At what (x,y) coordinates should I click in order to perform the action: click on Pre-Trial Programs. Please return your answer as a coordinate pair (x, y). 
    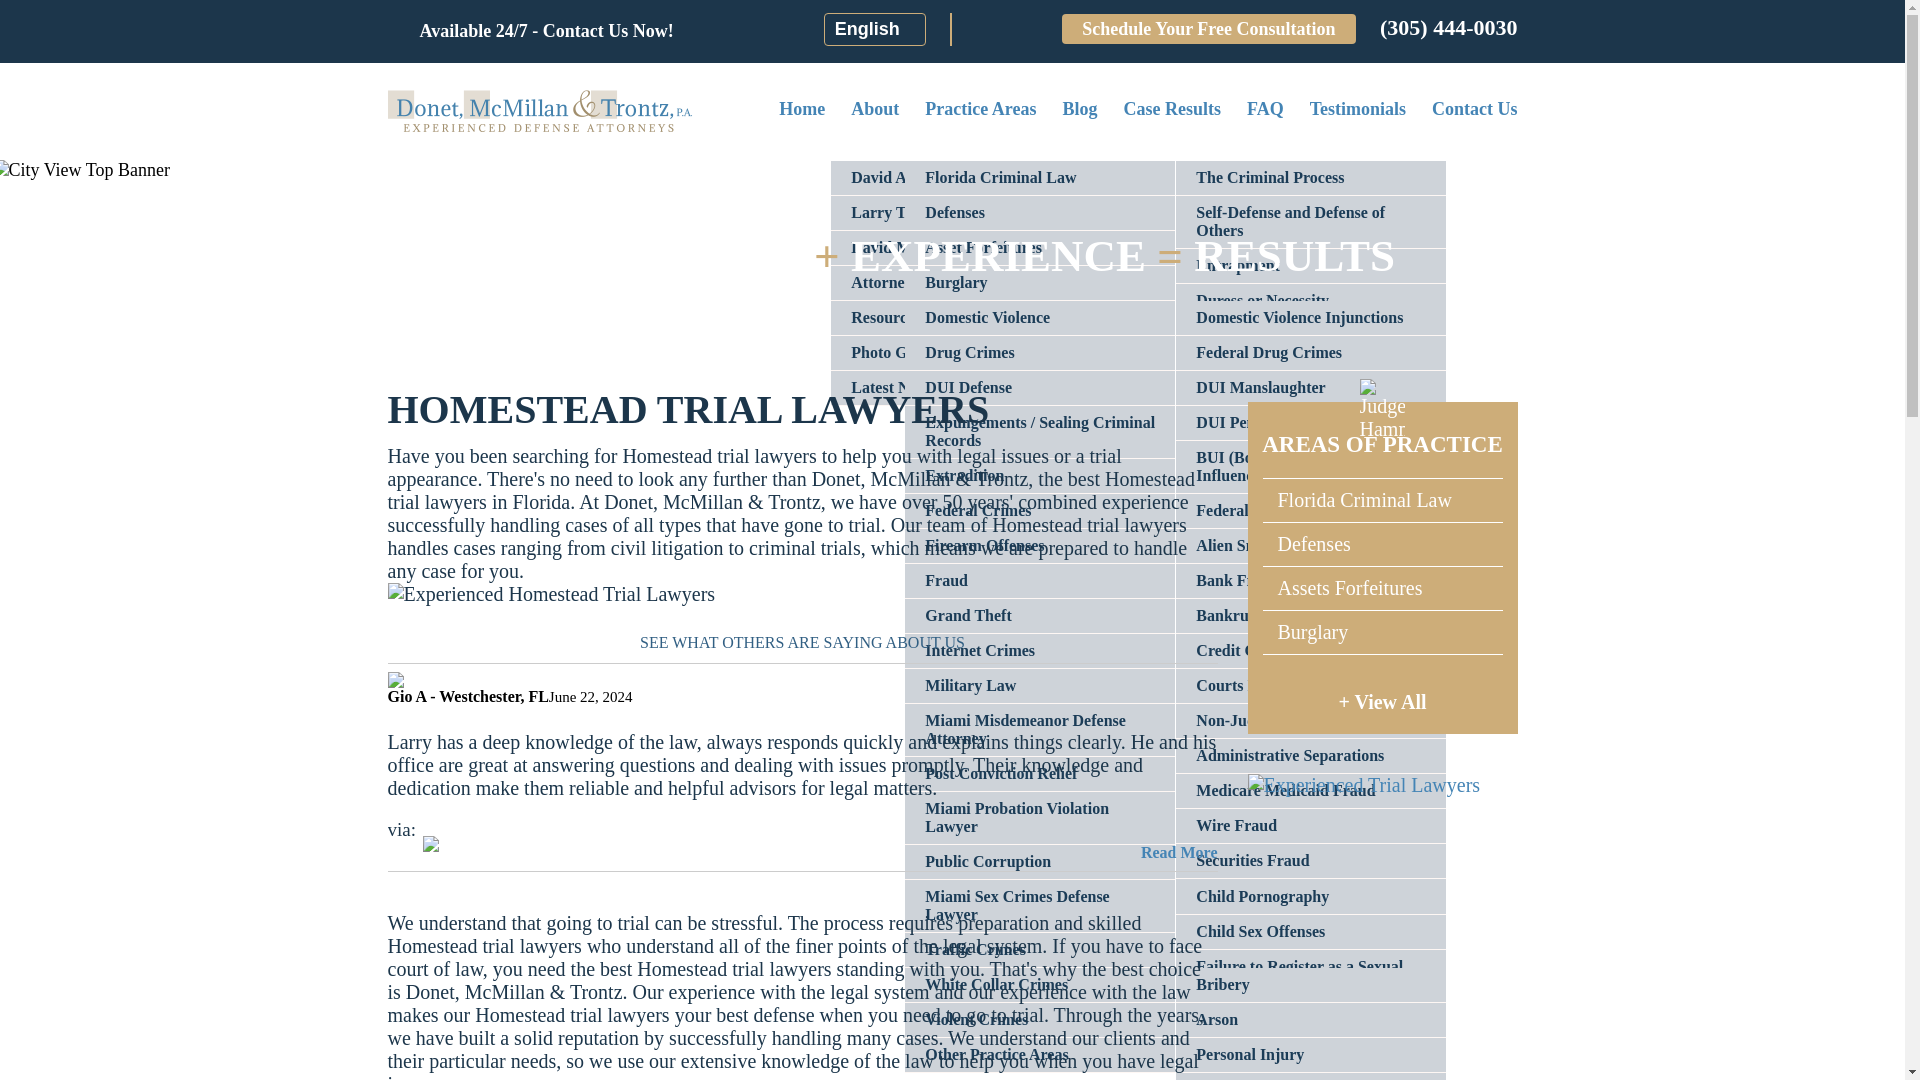
    Looking at the image, I should click on (1310, 336).